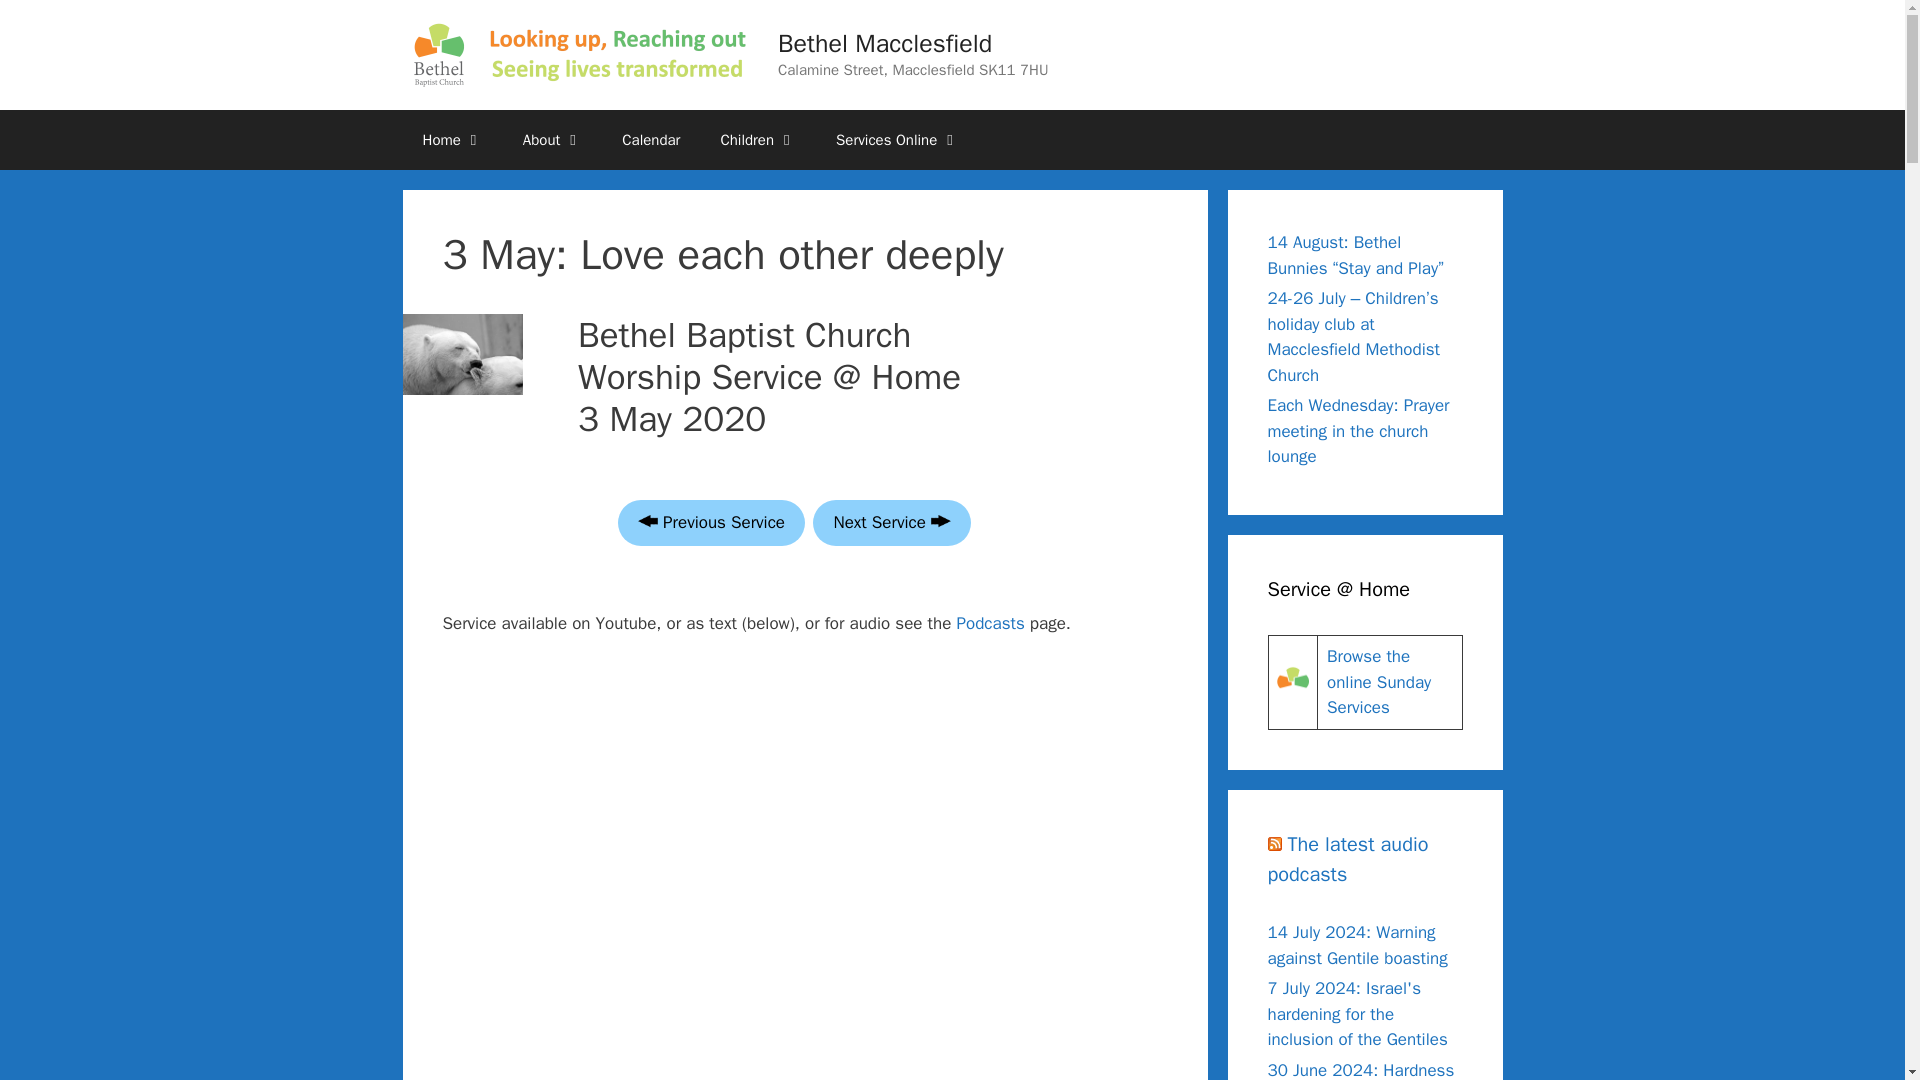  Describe the element at coordinates (990, 623) in the screenshot. I see `Podcasts` at that location.